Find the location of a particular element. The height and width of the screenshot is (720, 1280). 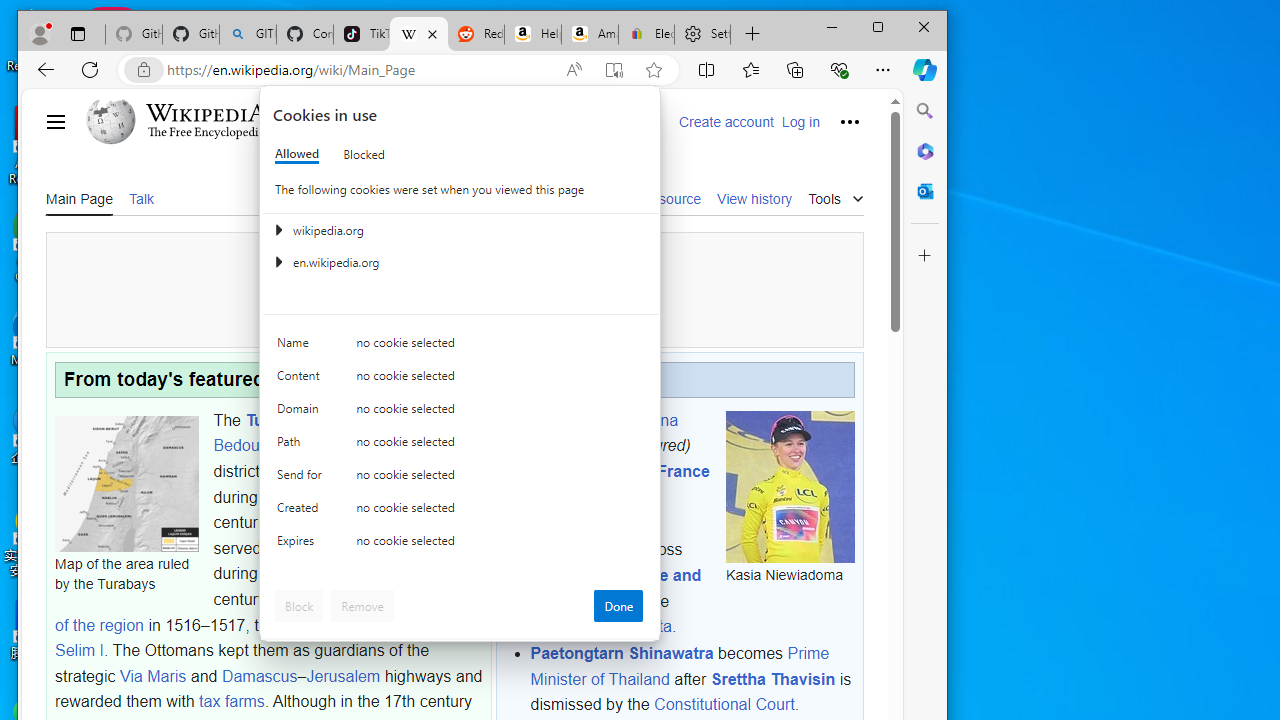

Created is located at coordinates (302, 512).